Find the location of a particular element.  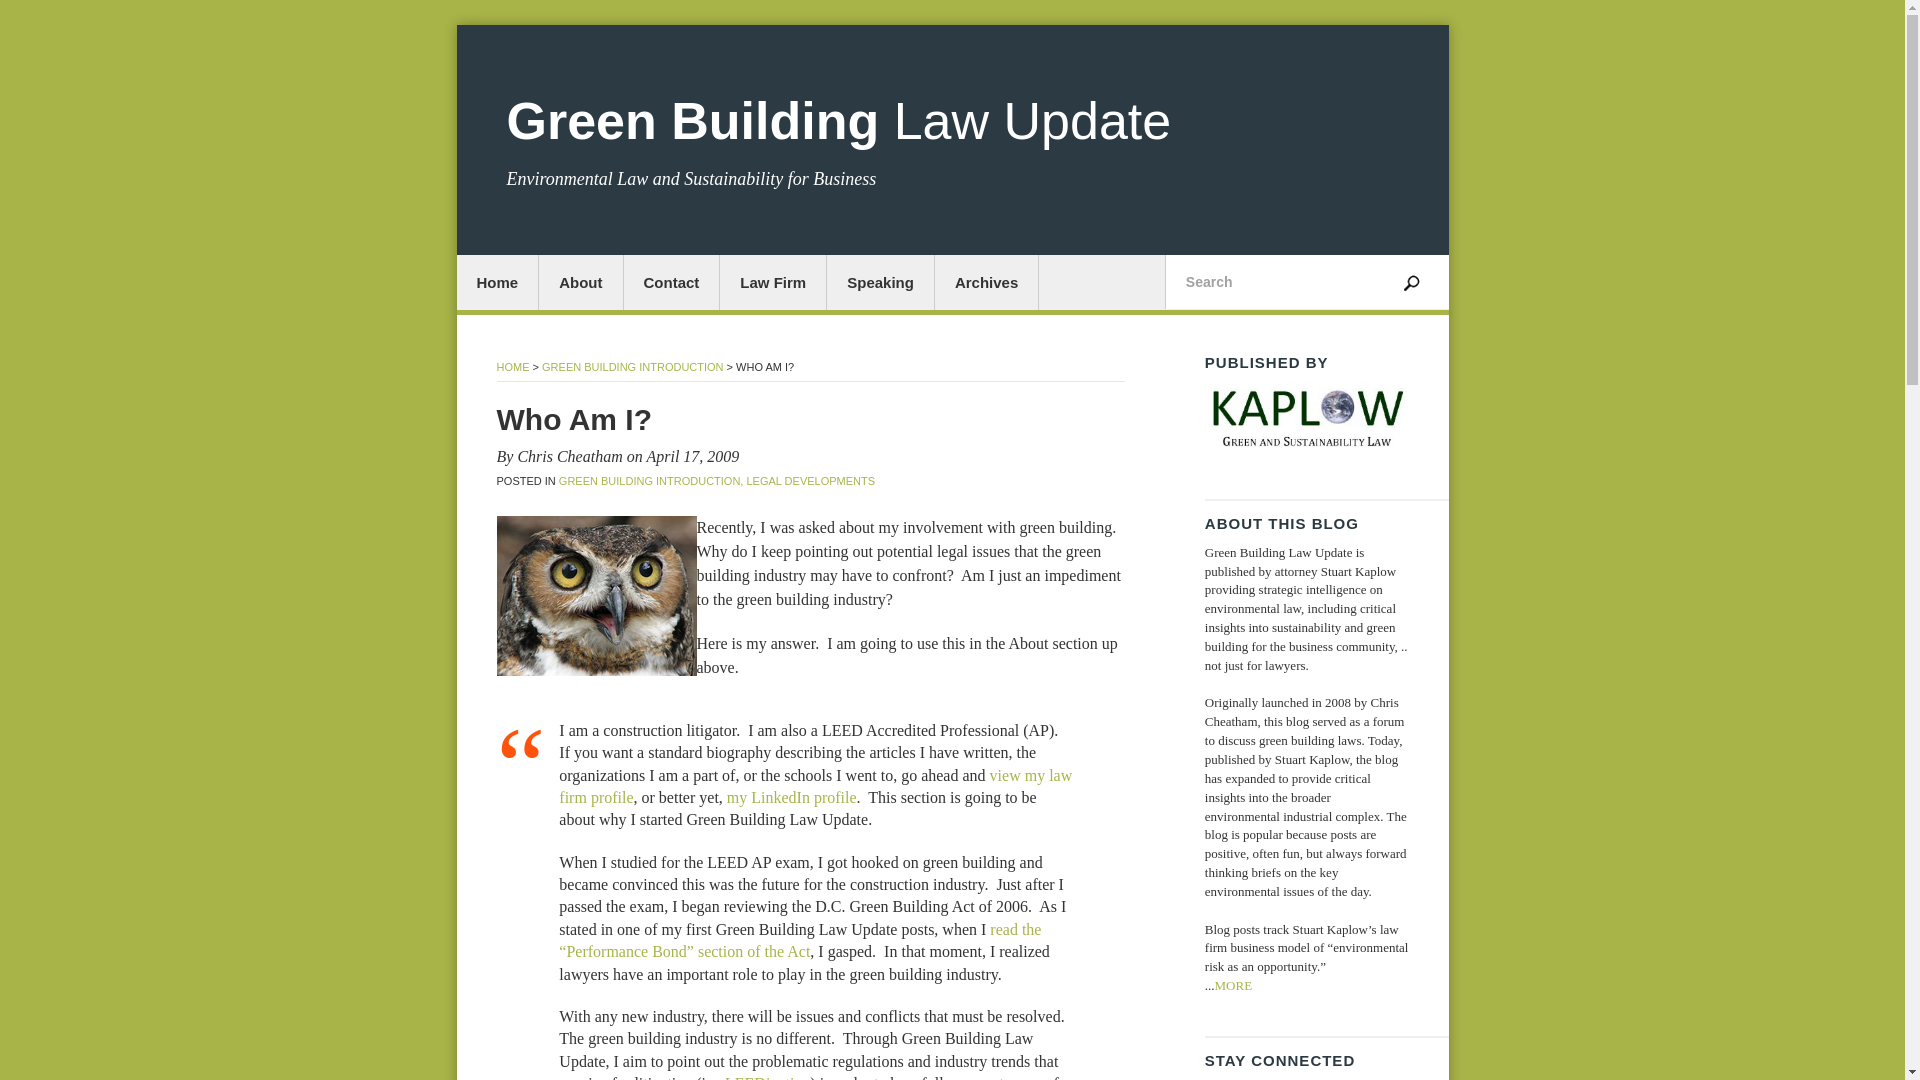

Go is located at coordinates (1412, 278).